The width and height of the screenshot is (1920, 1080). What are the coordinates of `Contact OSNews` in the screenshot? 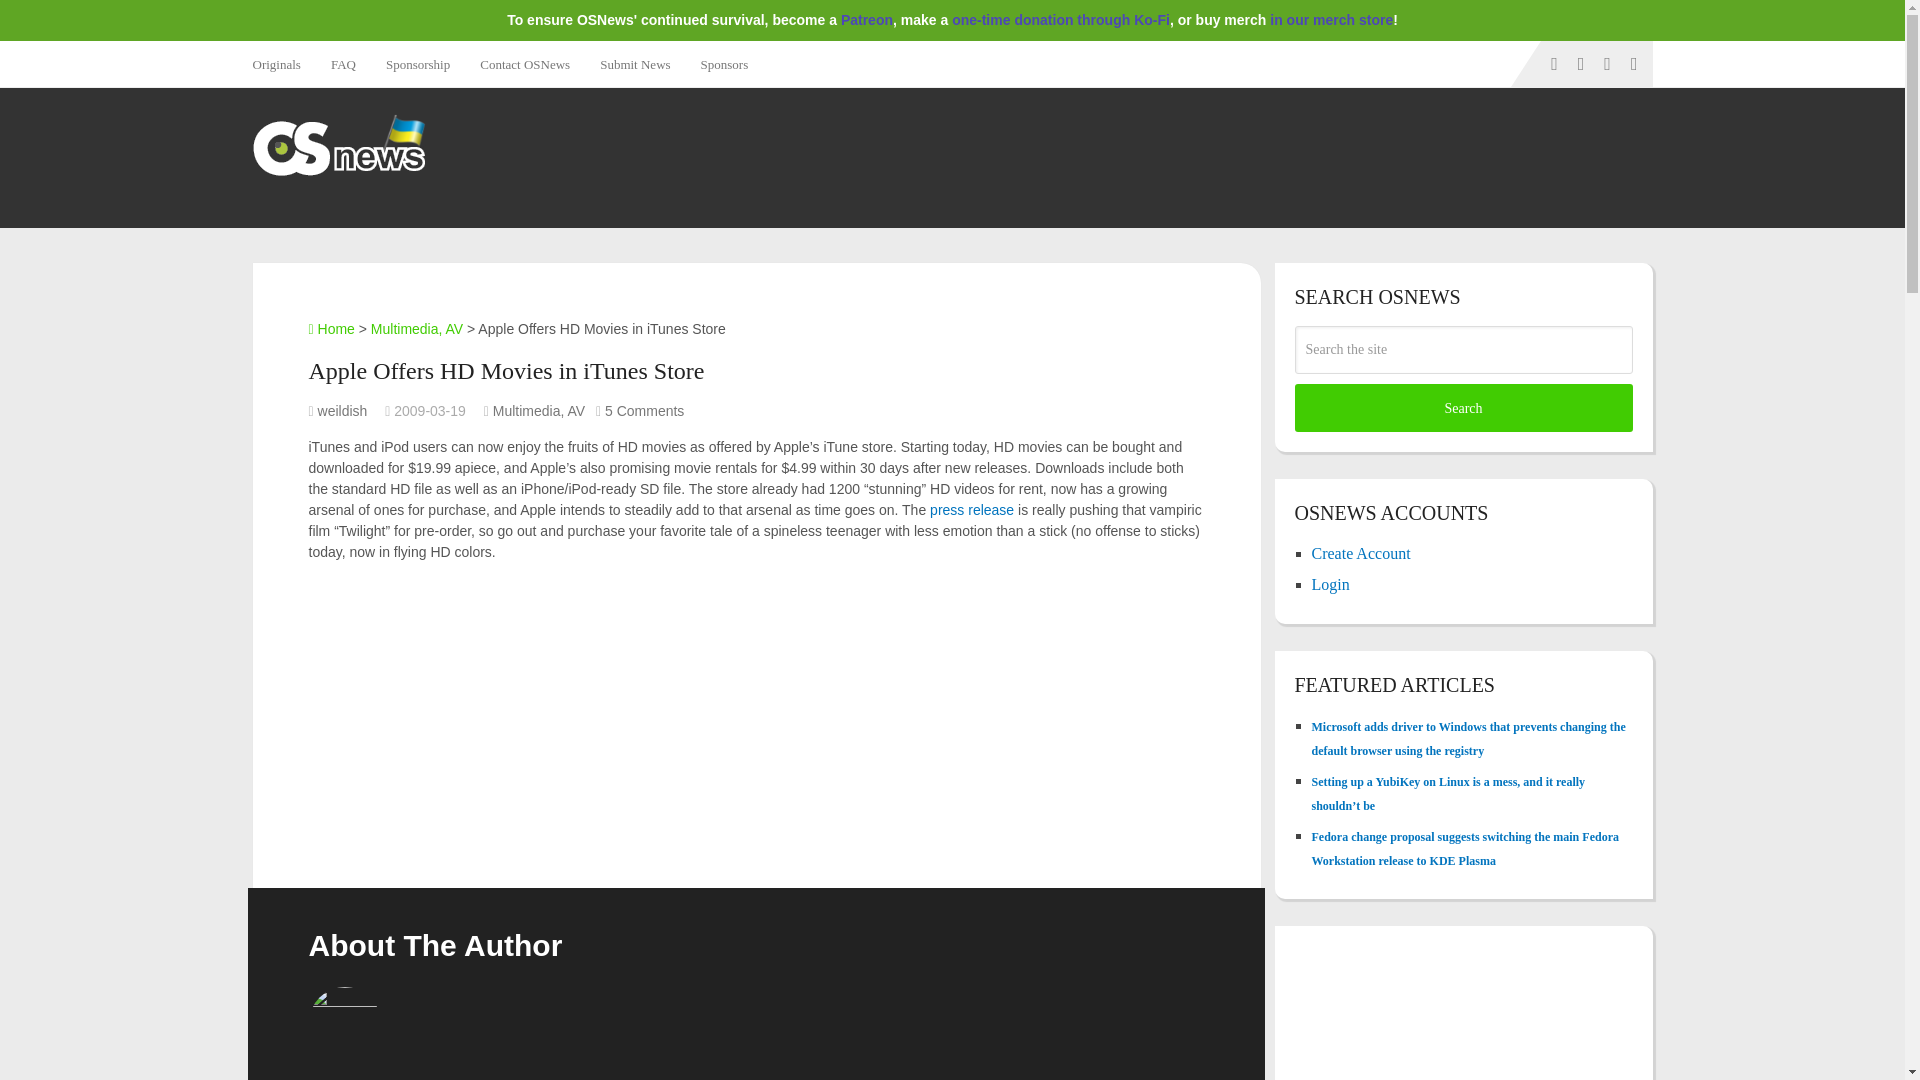 It's located at (524, 64).